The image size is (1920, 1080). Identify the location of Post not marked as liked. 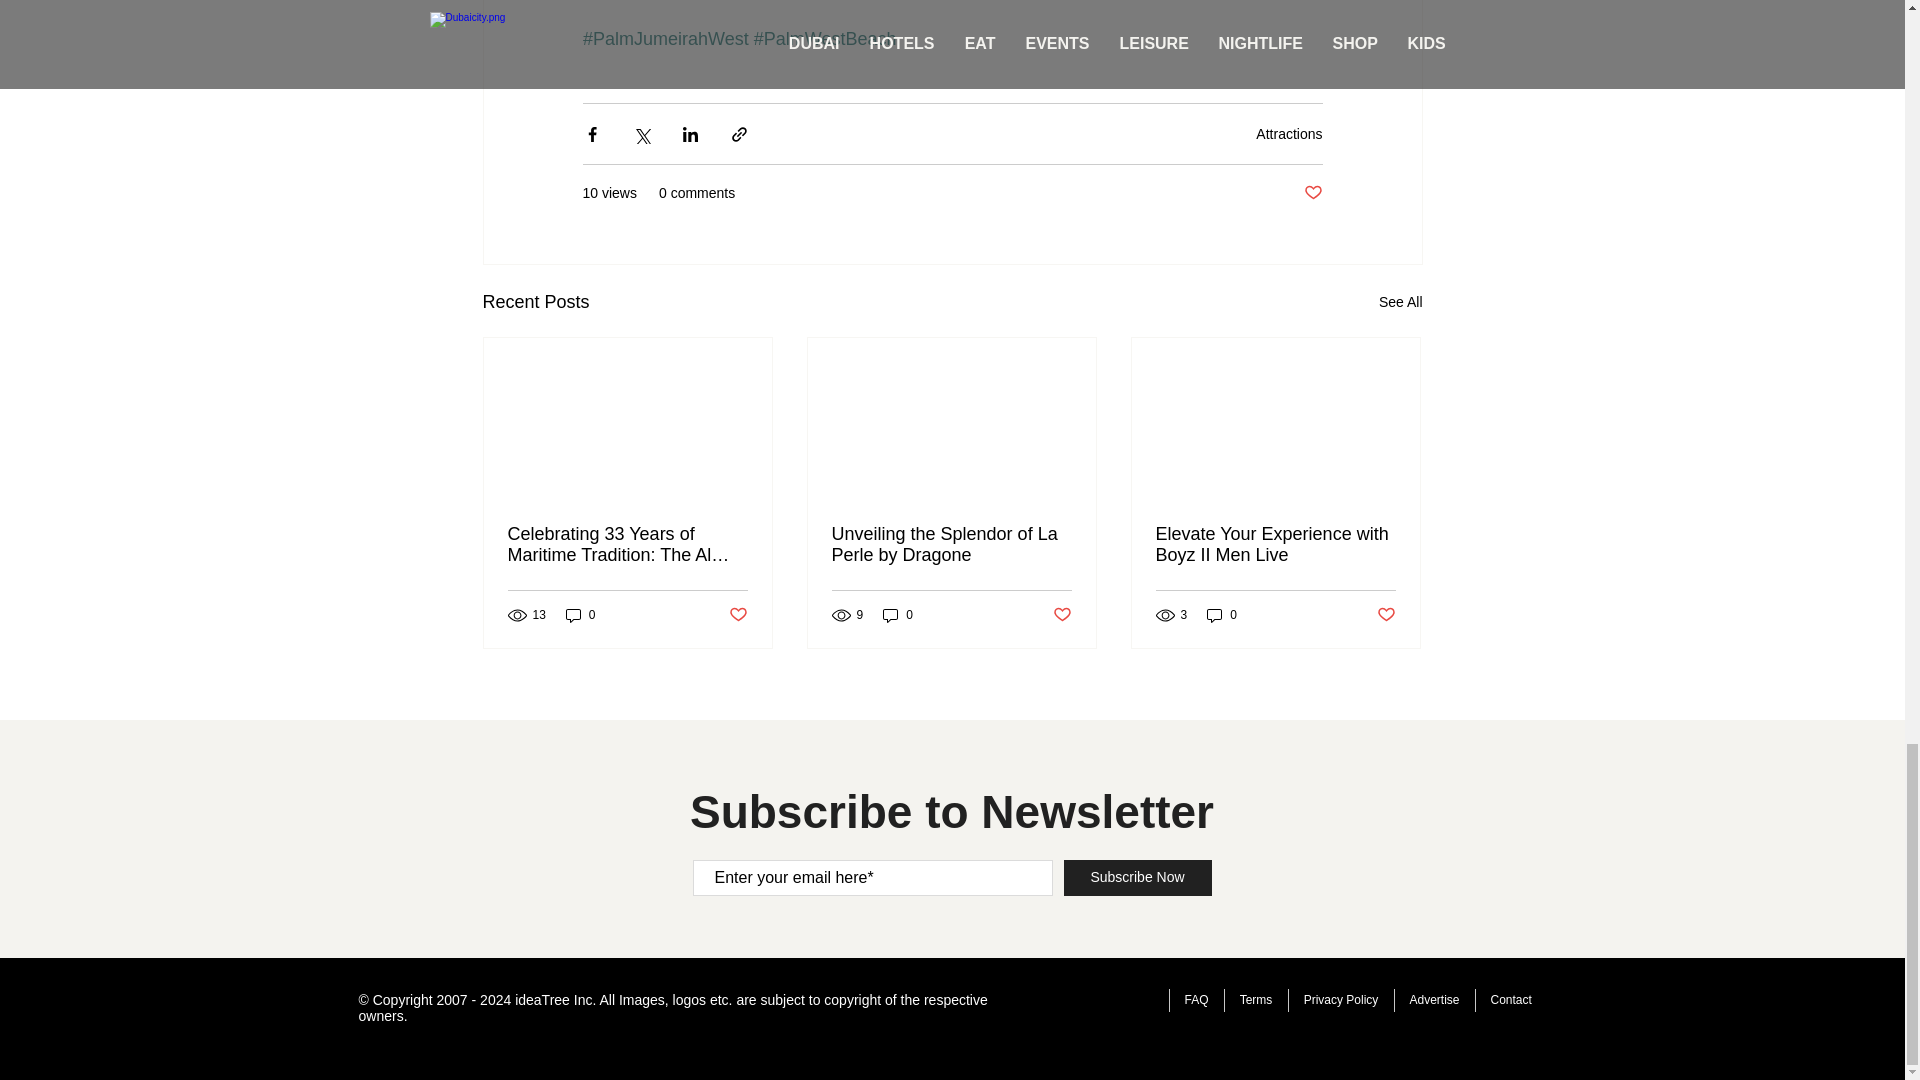
(1312, 193).